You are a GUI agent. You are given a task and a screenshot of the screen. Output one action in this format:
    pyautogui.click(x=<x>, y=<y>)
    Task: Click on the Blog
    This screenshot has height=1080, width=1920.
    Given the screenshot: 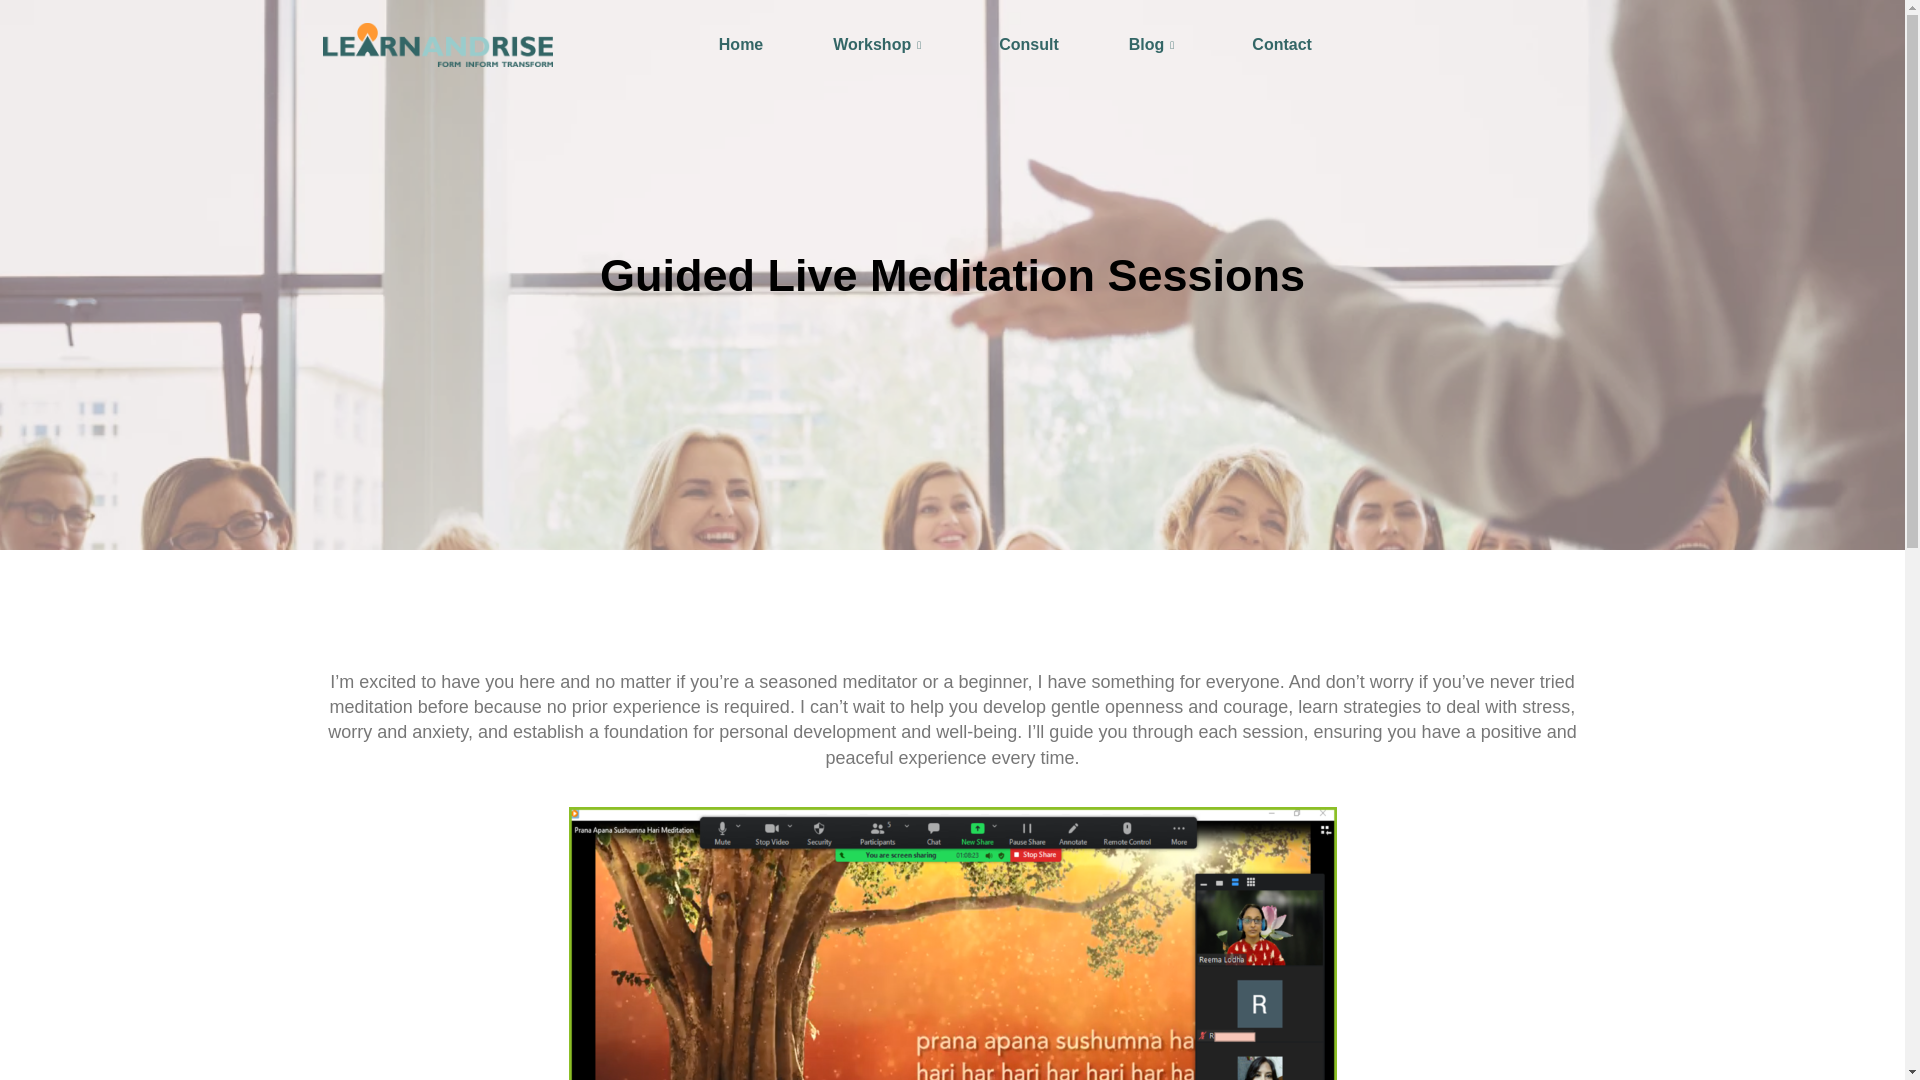 What is the action you would take?
    pyautogui.click(x=1156, y=44)
    